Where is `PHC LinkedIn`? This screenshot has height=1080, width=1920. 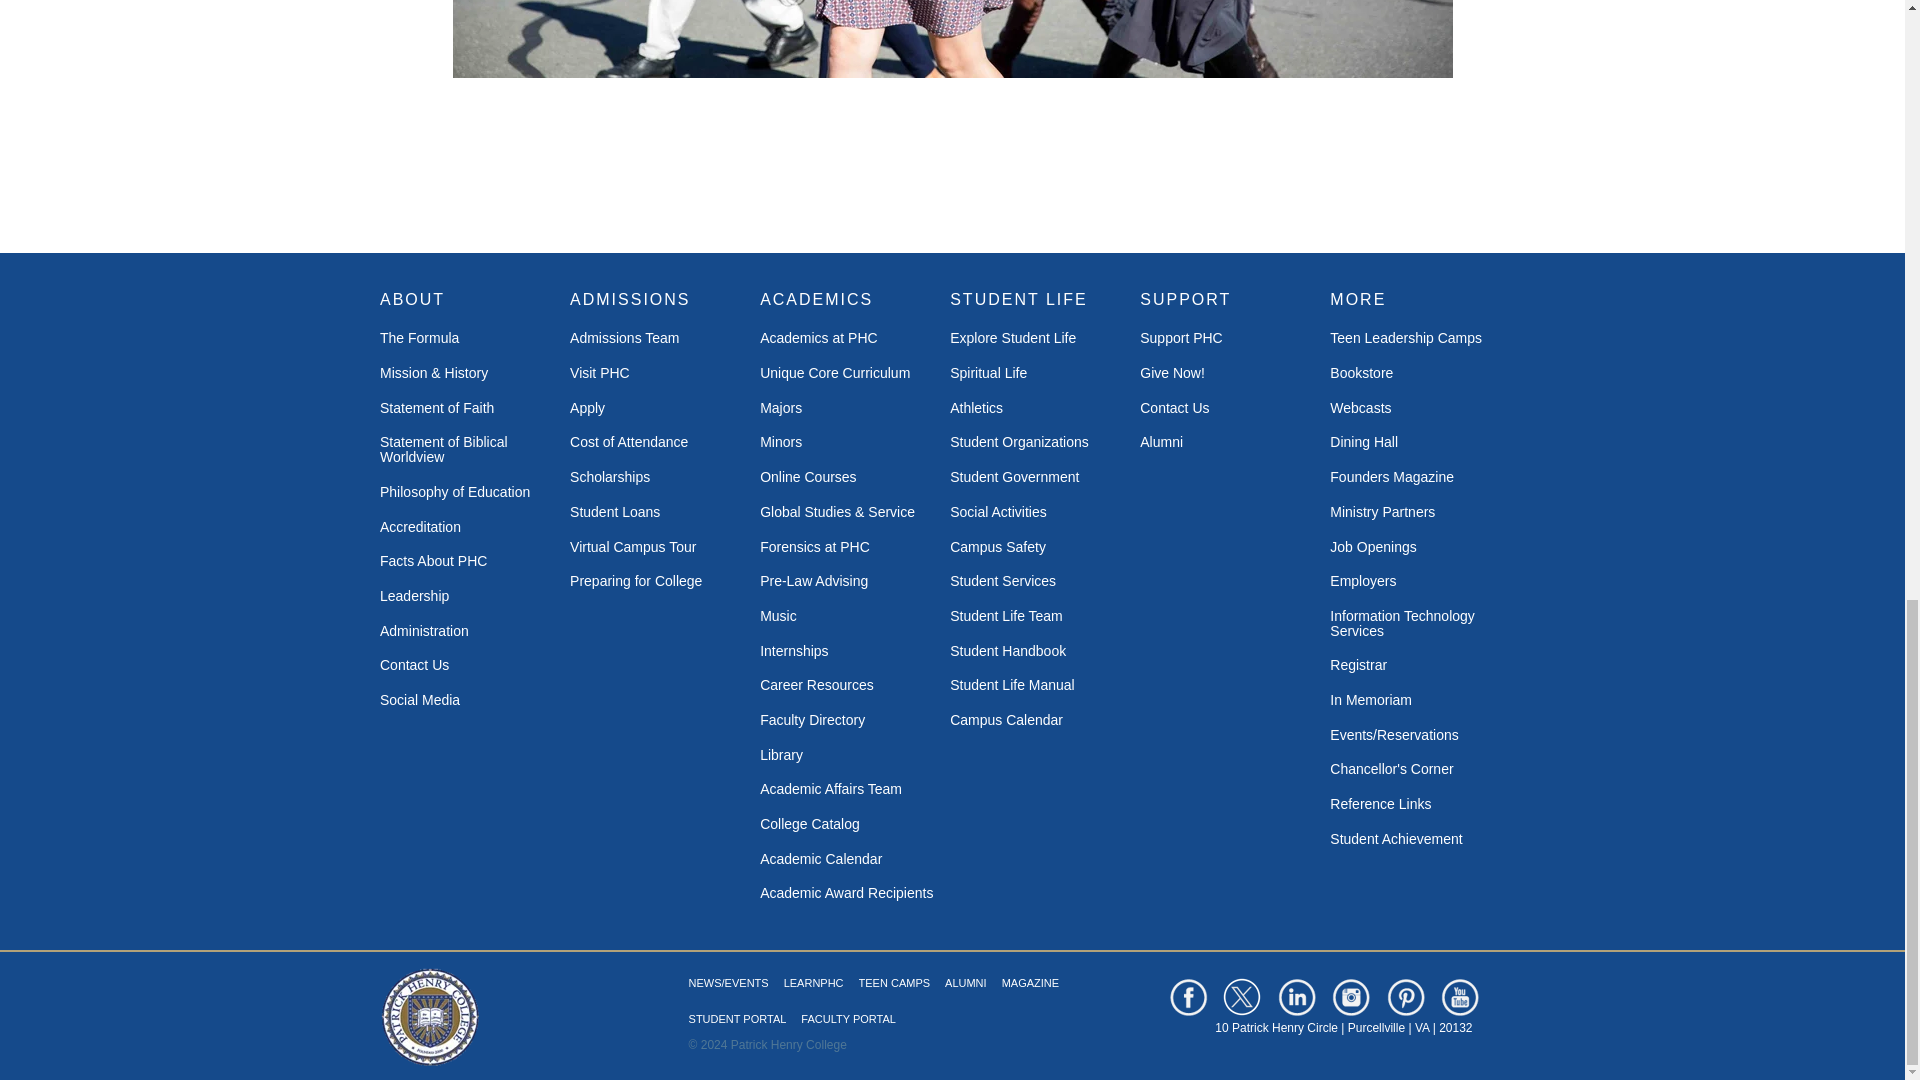 PHC LinkedIn is located at coordinates (1296, 997).